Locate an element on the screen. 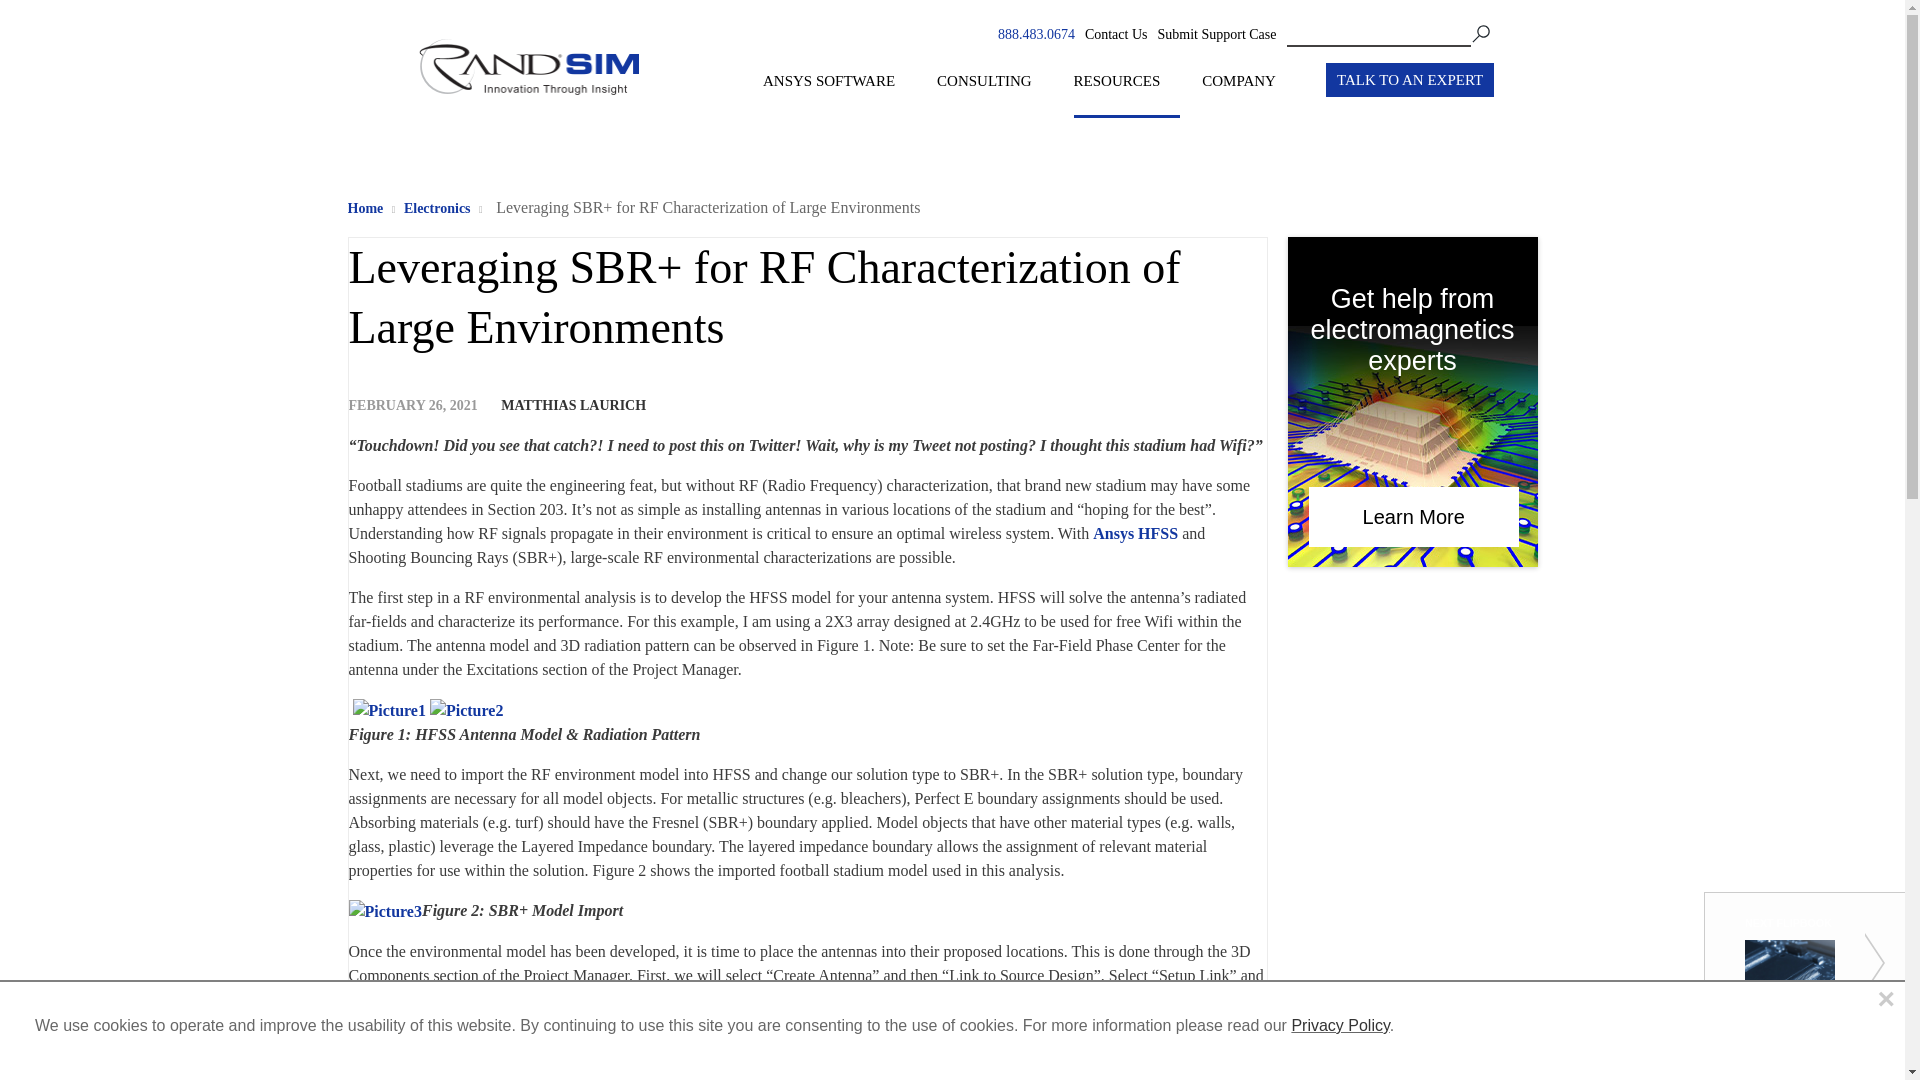 The image size is (1920, 1080). Contact Us is located at coordinates (1116, 35).